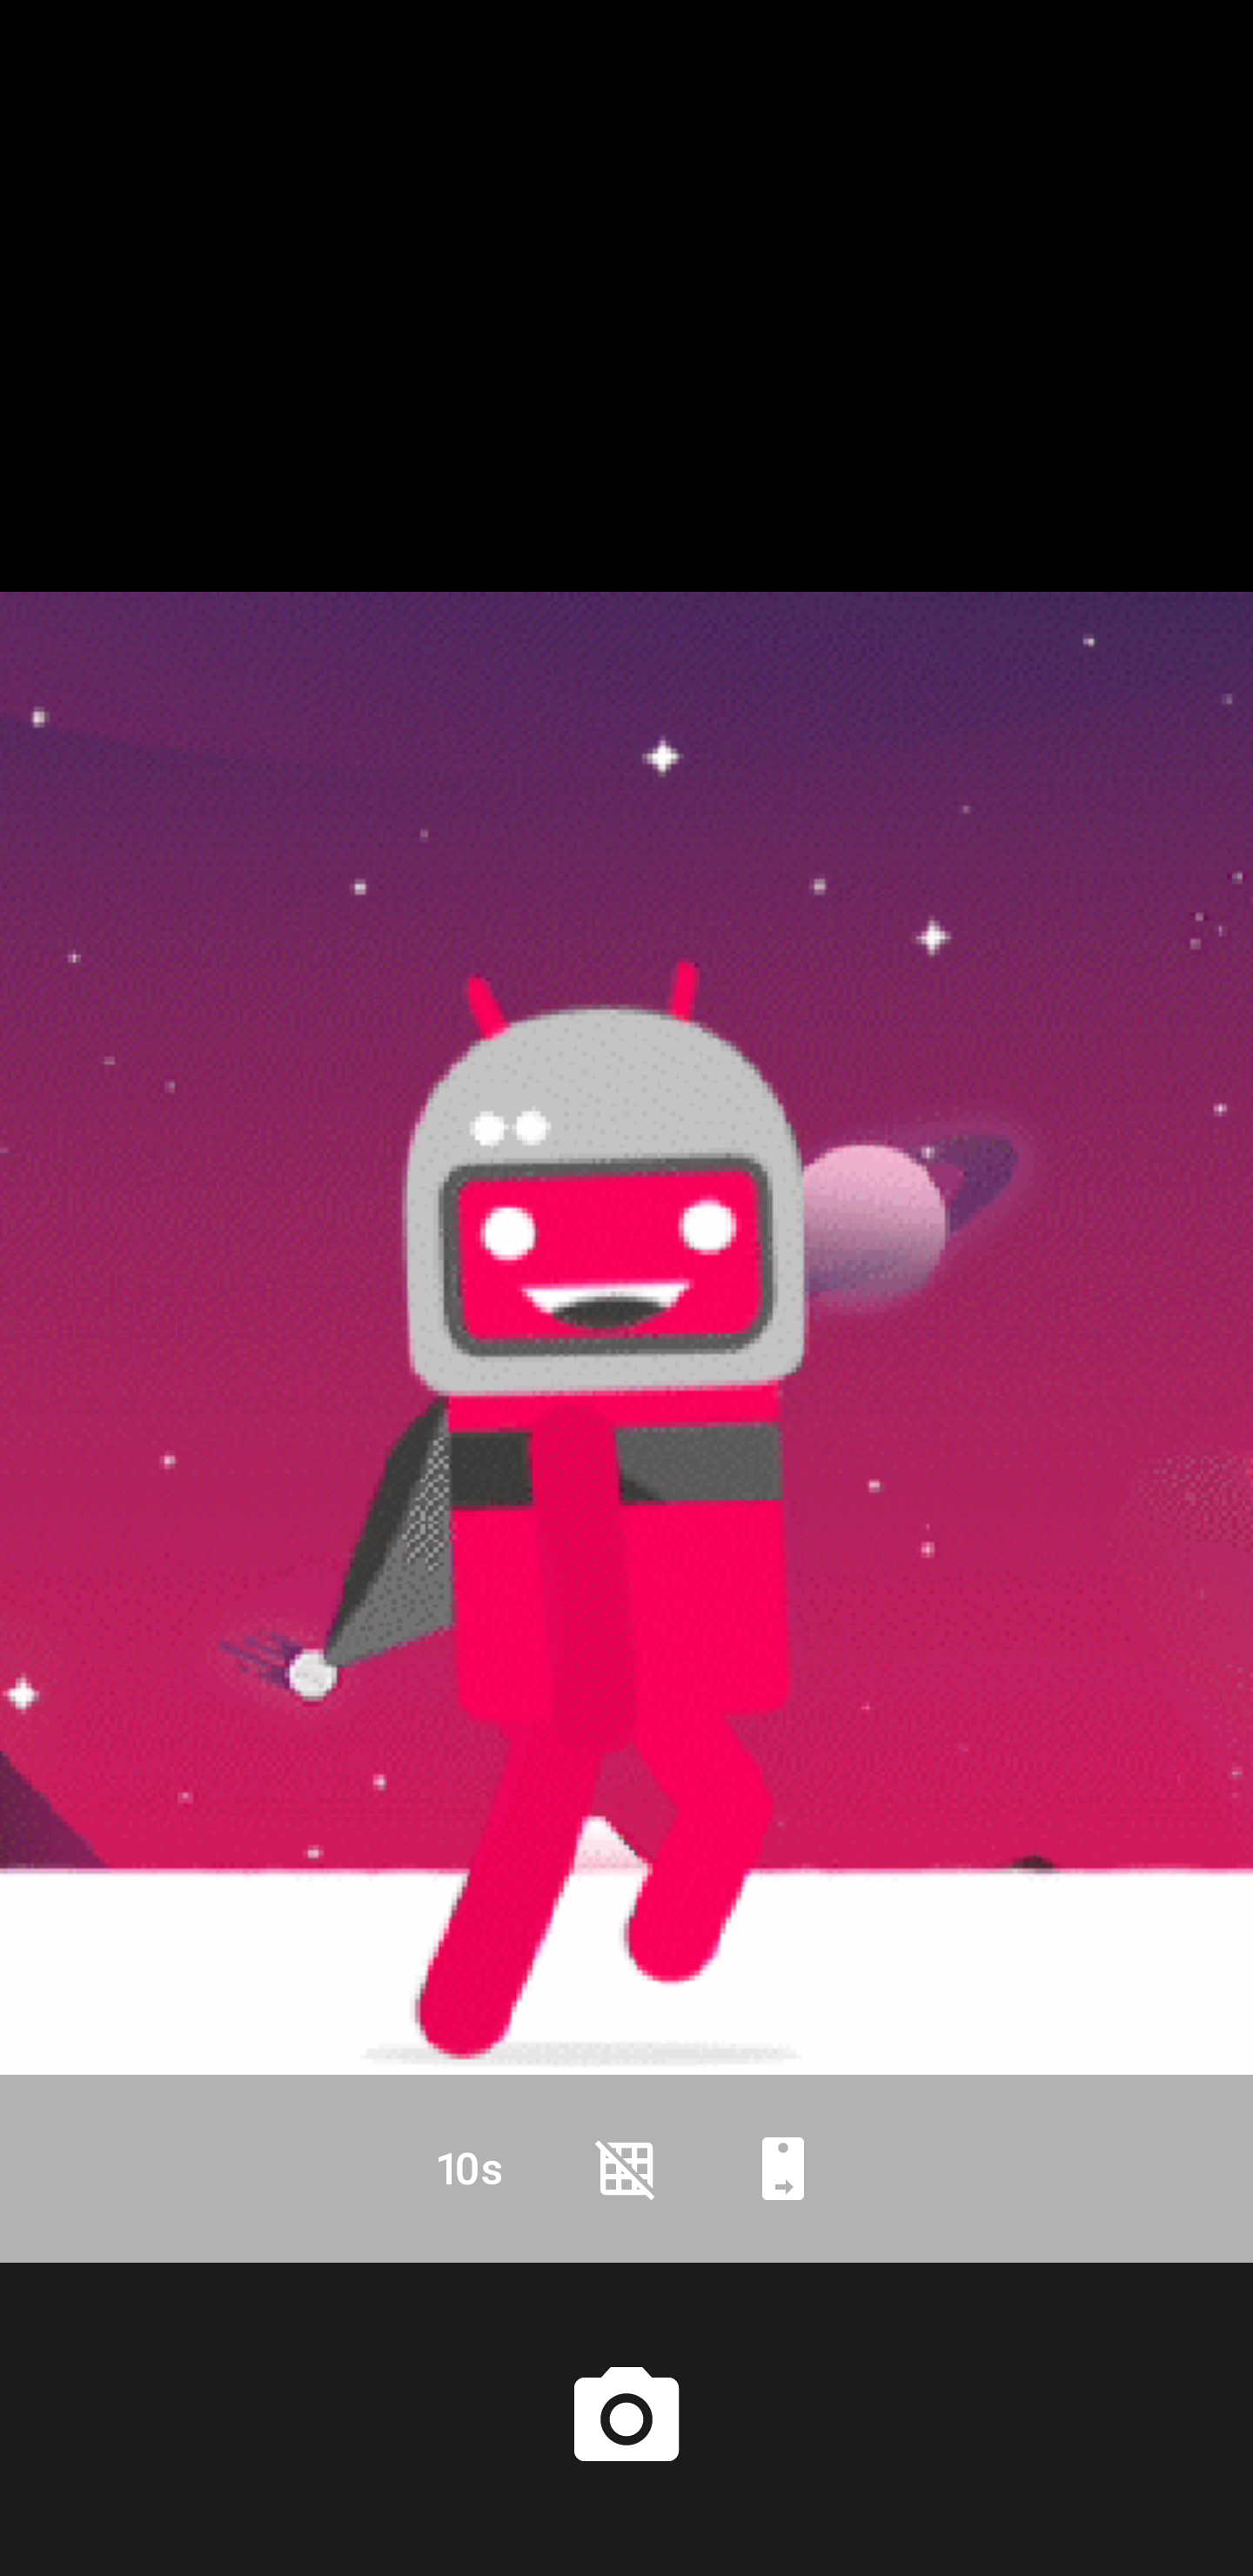 This screenshot has width=1253, height=2576. I want to click on Countdown timer duration is set to 10 seconds, so click(470, 2169).